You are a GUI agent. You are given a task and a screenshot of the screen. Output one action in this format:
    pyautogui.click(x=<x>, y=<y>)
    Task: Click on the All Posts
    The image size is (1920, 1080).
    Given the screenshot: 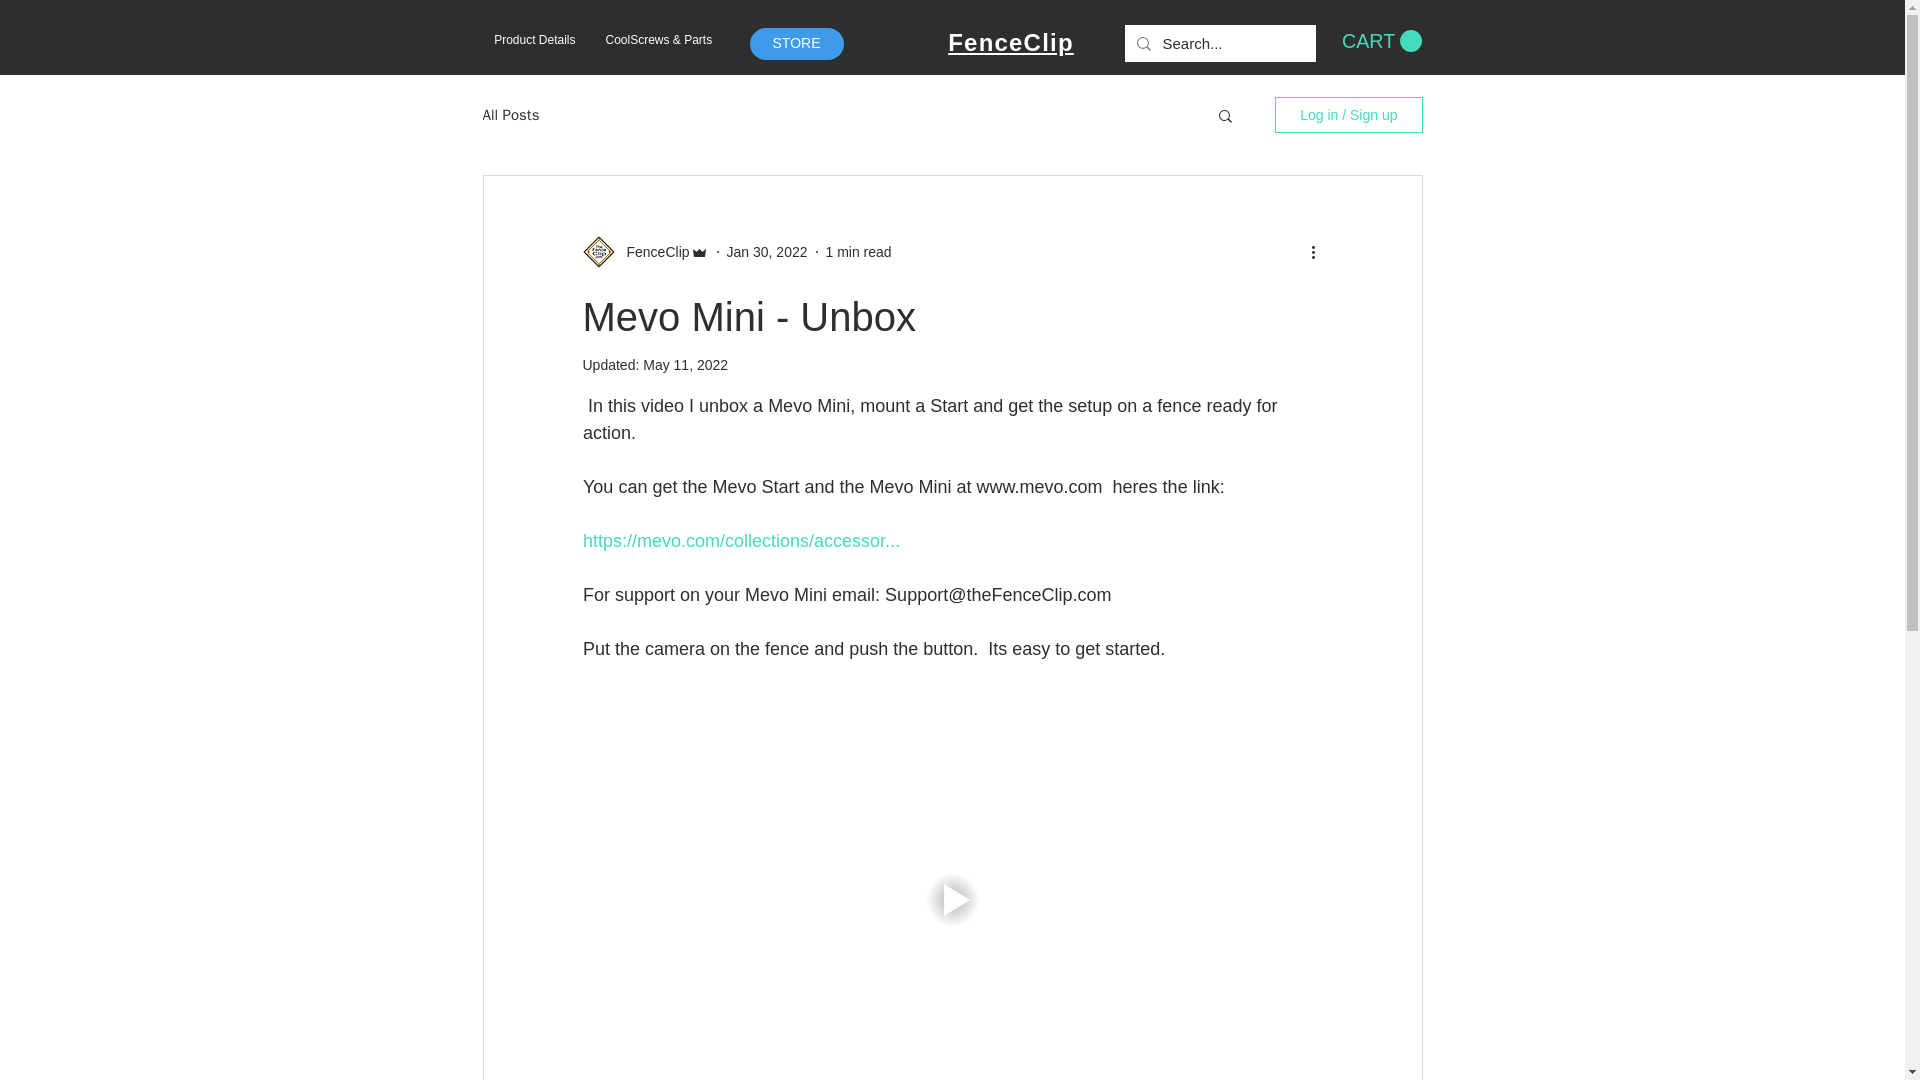 What is the action you would take?
    pyautogui.click(x=510, y=115)
    